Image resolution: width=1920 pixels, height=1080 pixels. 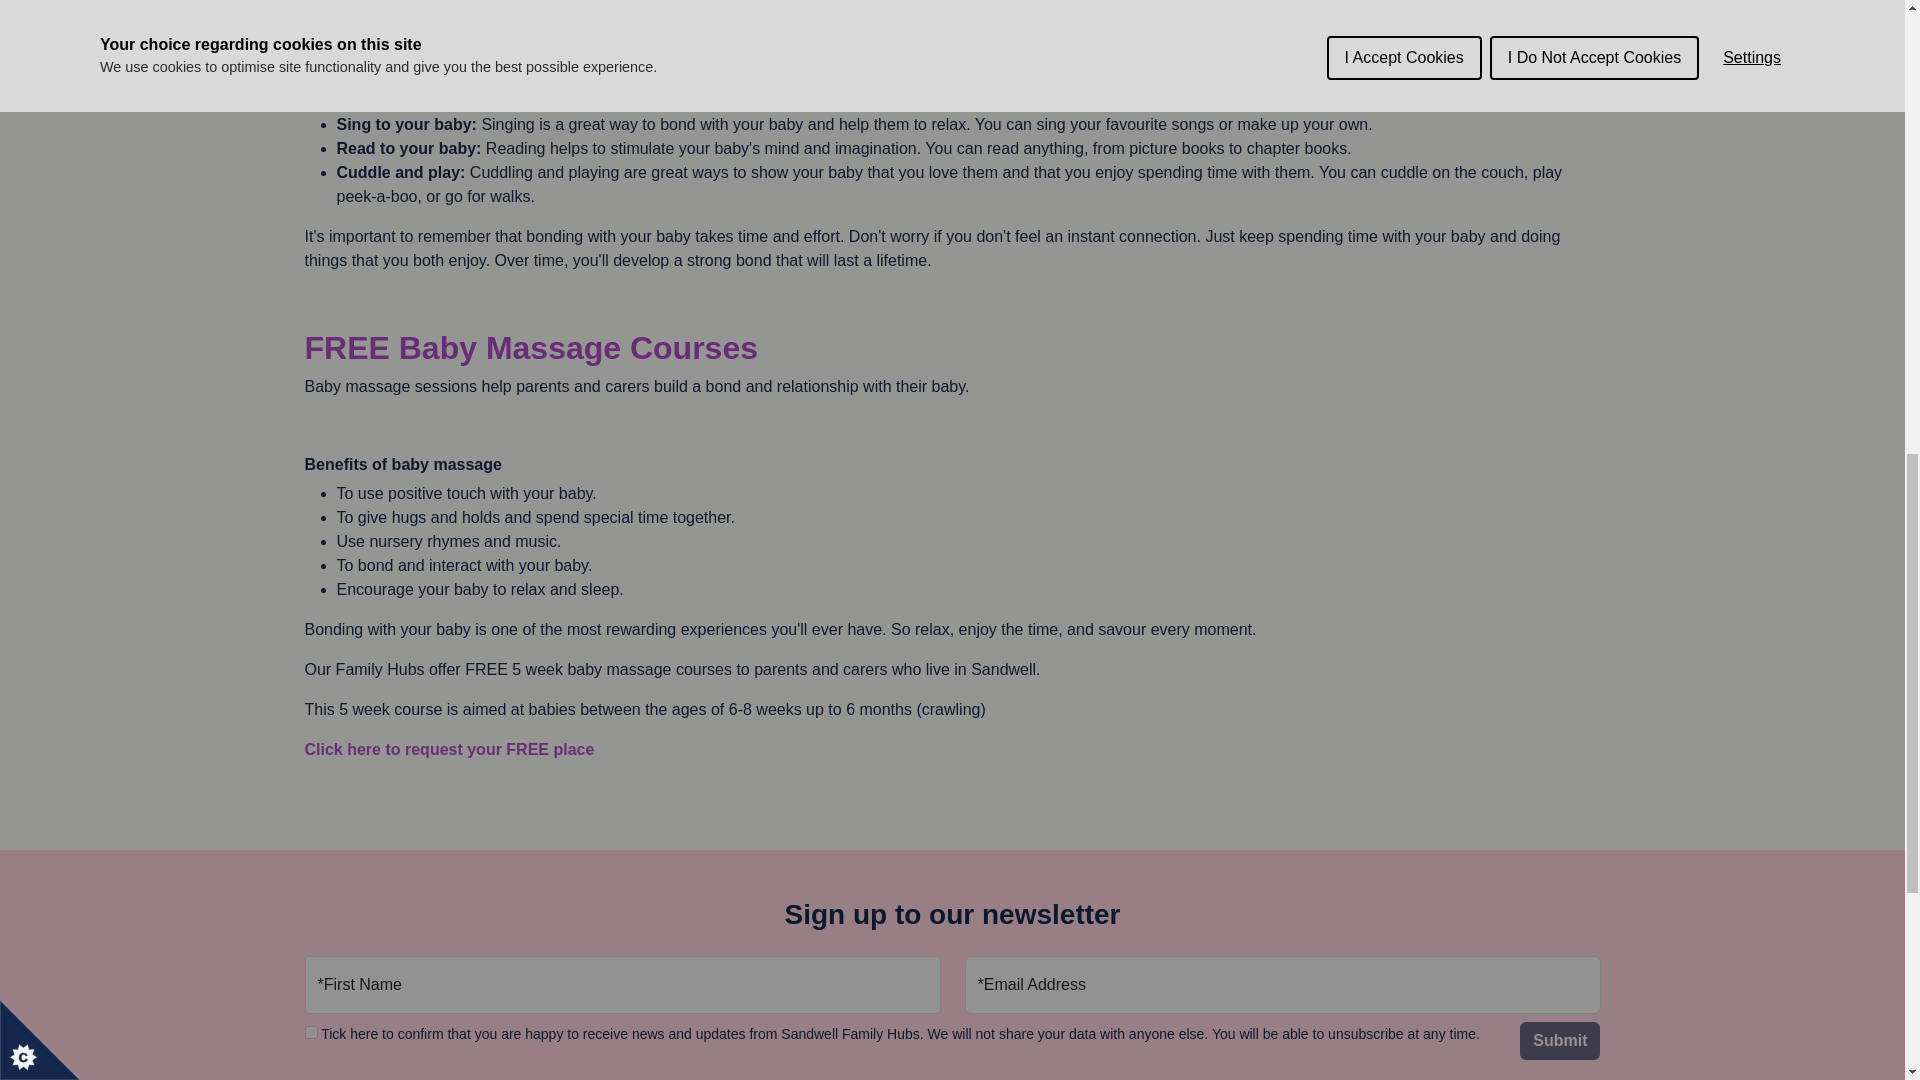 What do you see at coordinates (310, 1032) in the screenshot?
I see `true` at bounding box center [310, 1032].